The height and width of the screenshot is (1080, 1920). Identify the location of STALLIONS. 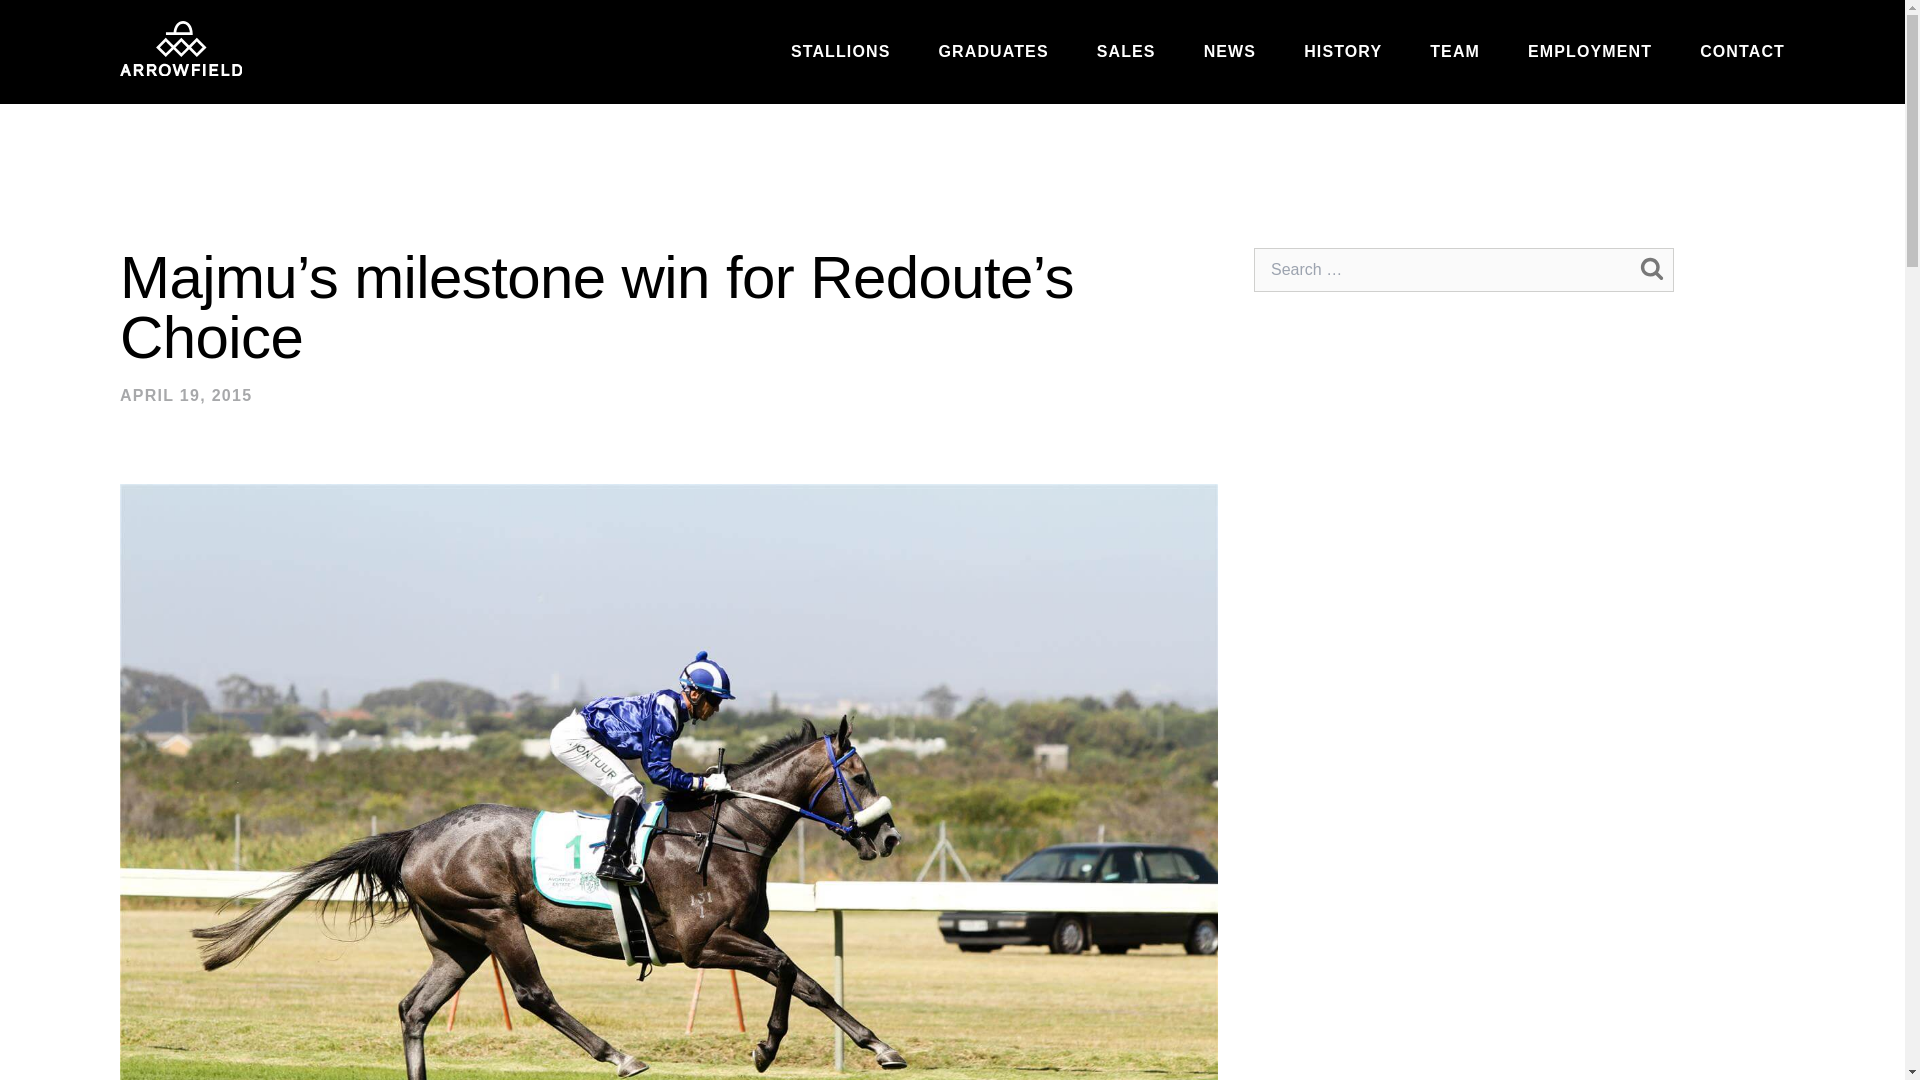
(840, 52).